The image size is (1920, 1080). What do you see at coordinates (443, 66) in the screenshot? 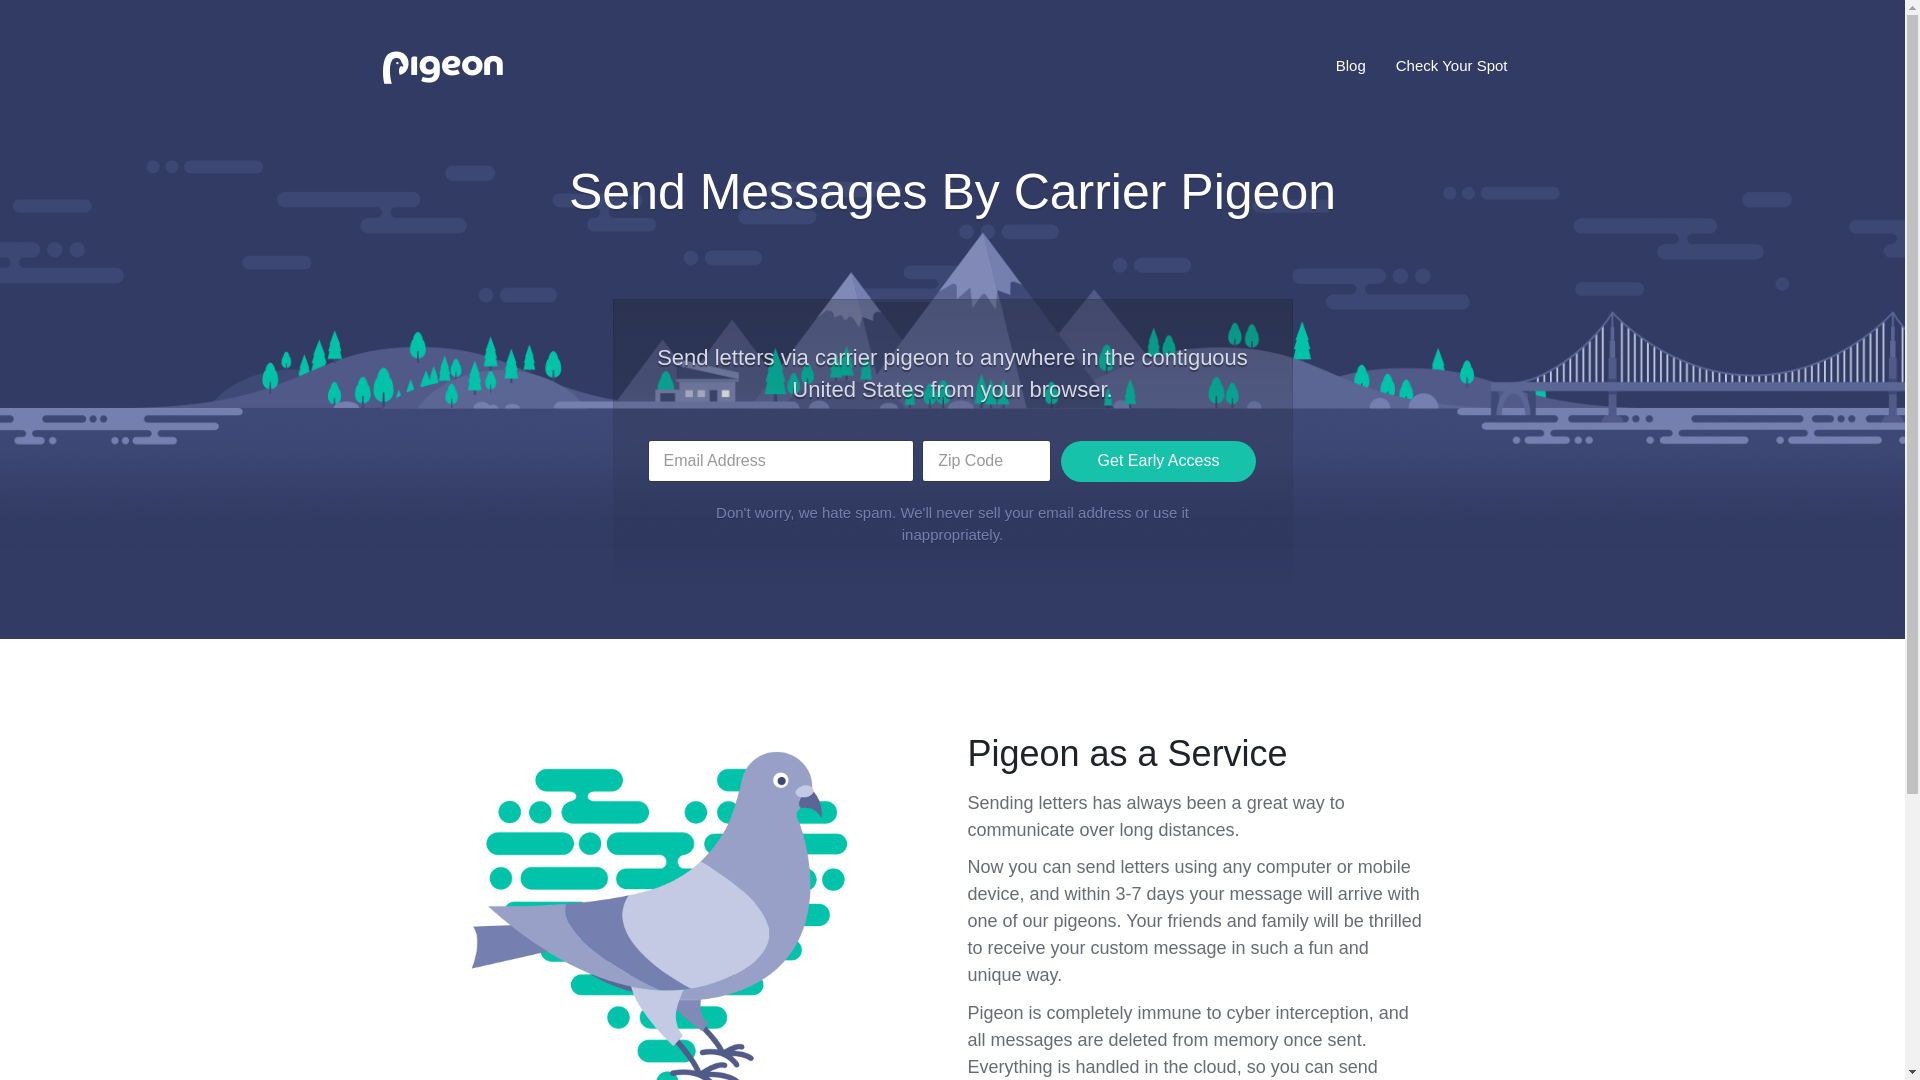
I see `Pigeon` at bounding box center [443, 66].